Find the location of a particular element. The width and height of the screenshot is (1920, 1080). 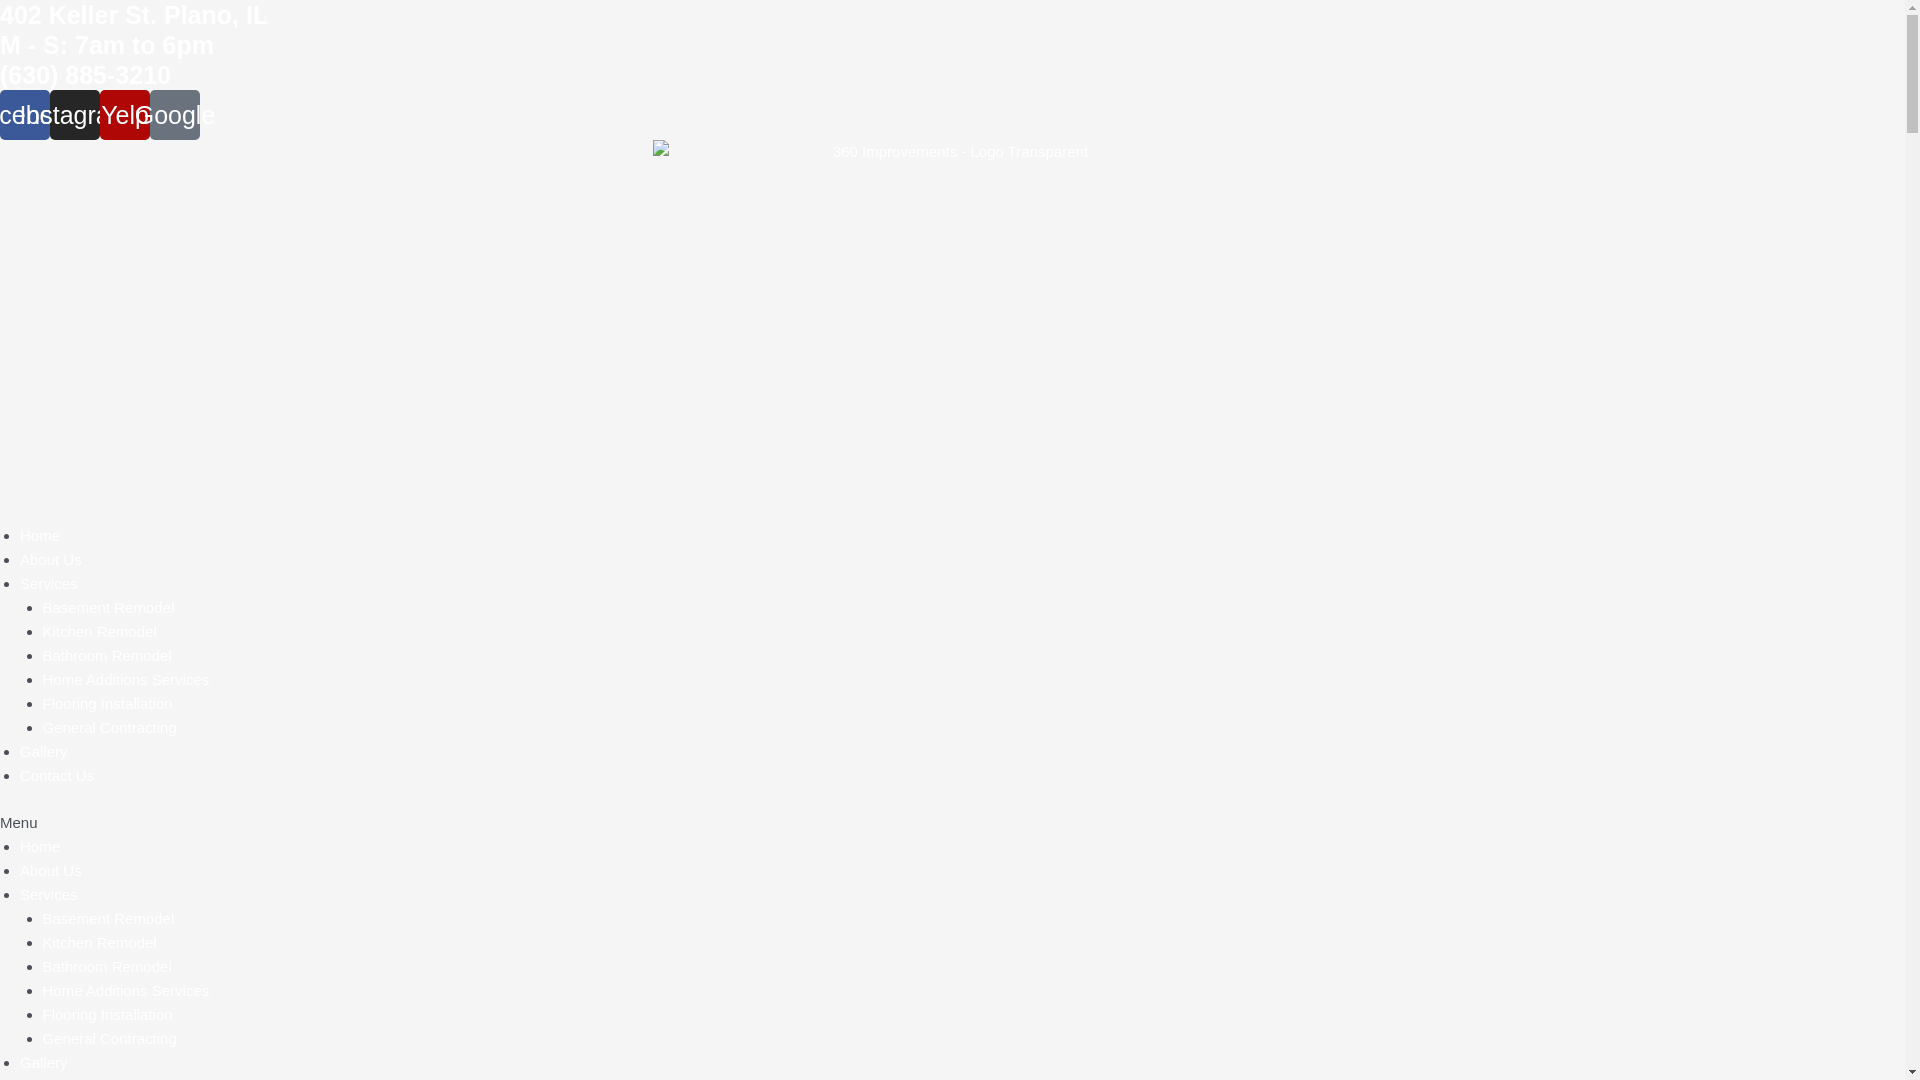

Home is located at coordinates (40, 536).